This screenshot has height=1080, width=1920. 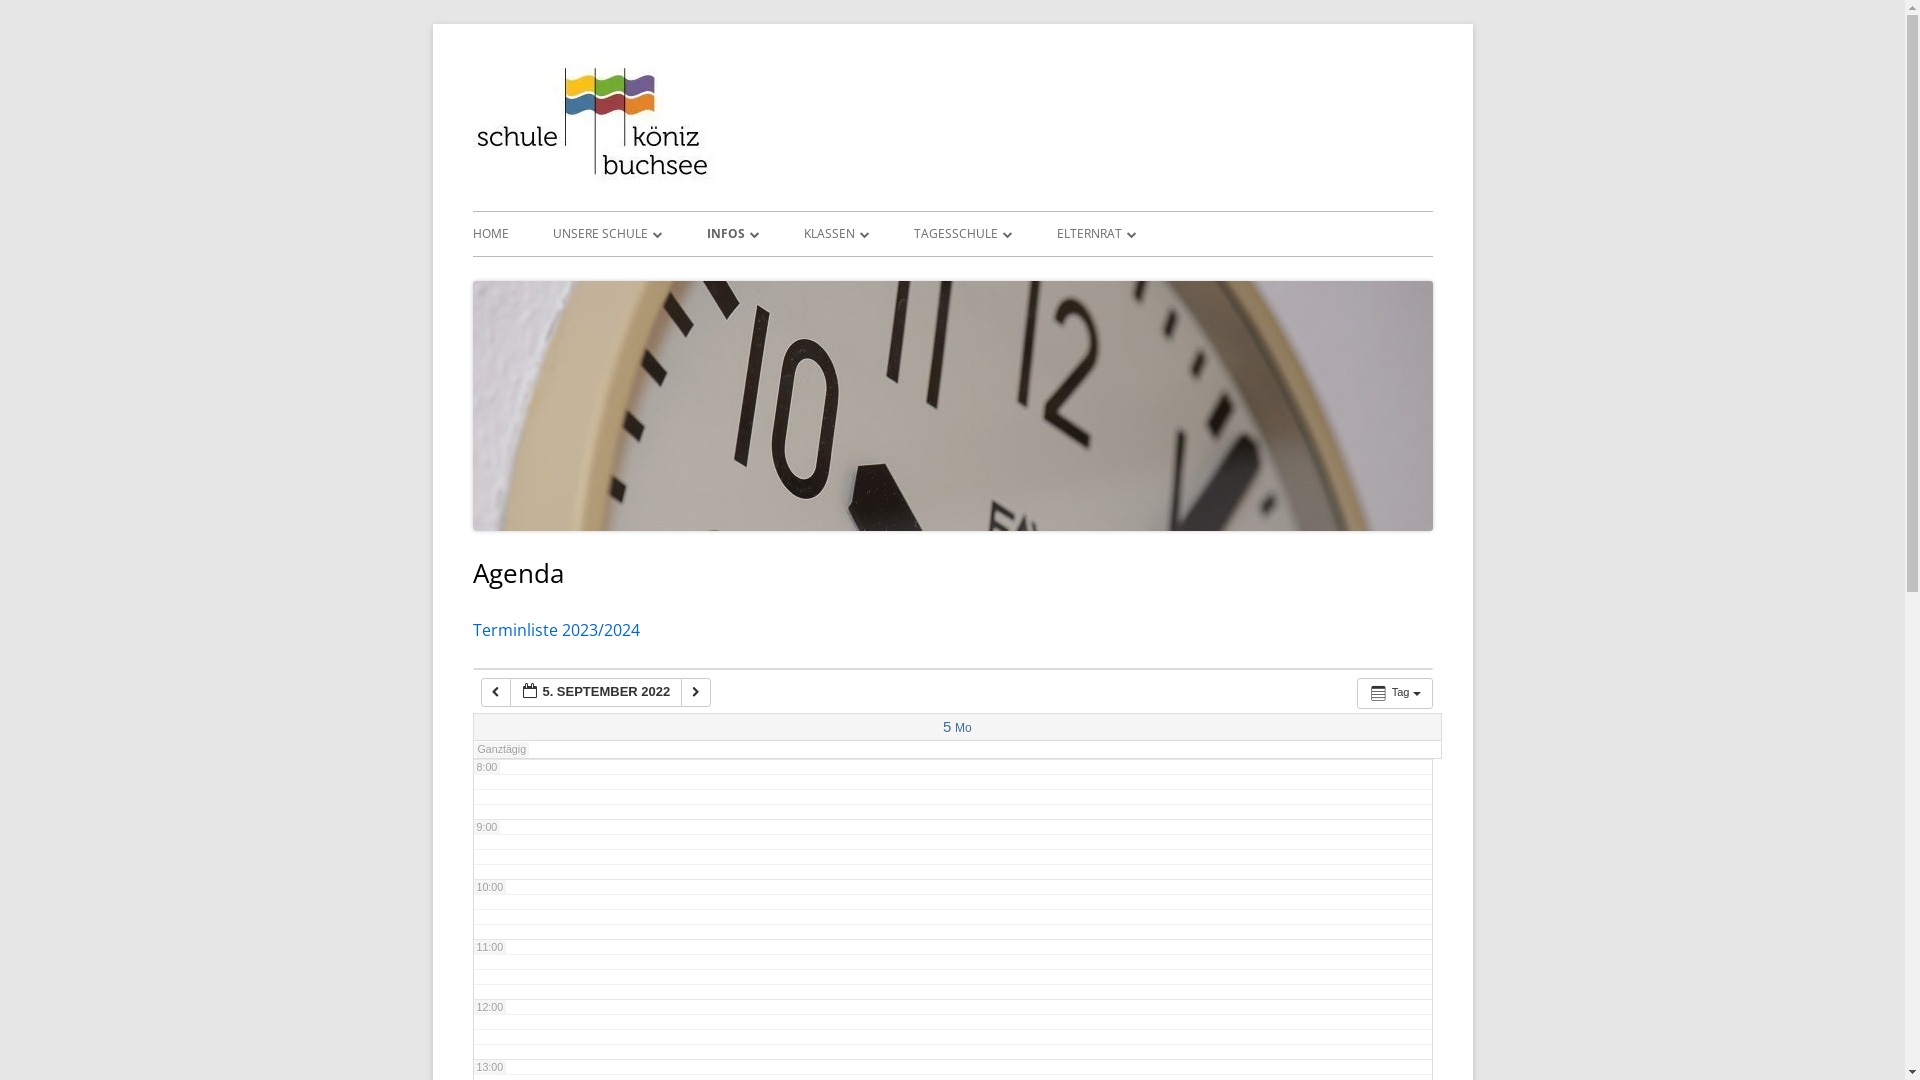 I want to click on 5 Mo, so click(x=958, y=728).